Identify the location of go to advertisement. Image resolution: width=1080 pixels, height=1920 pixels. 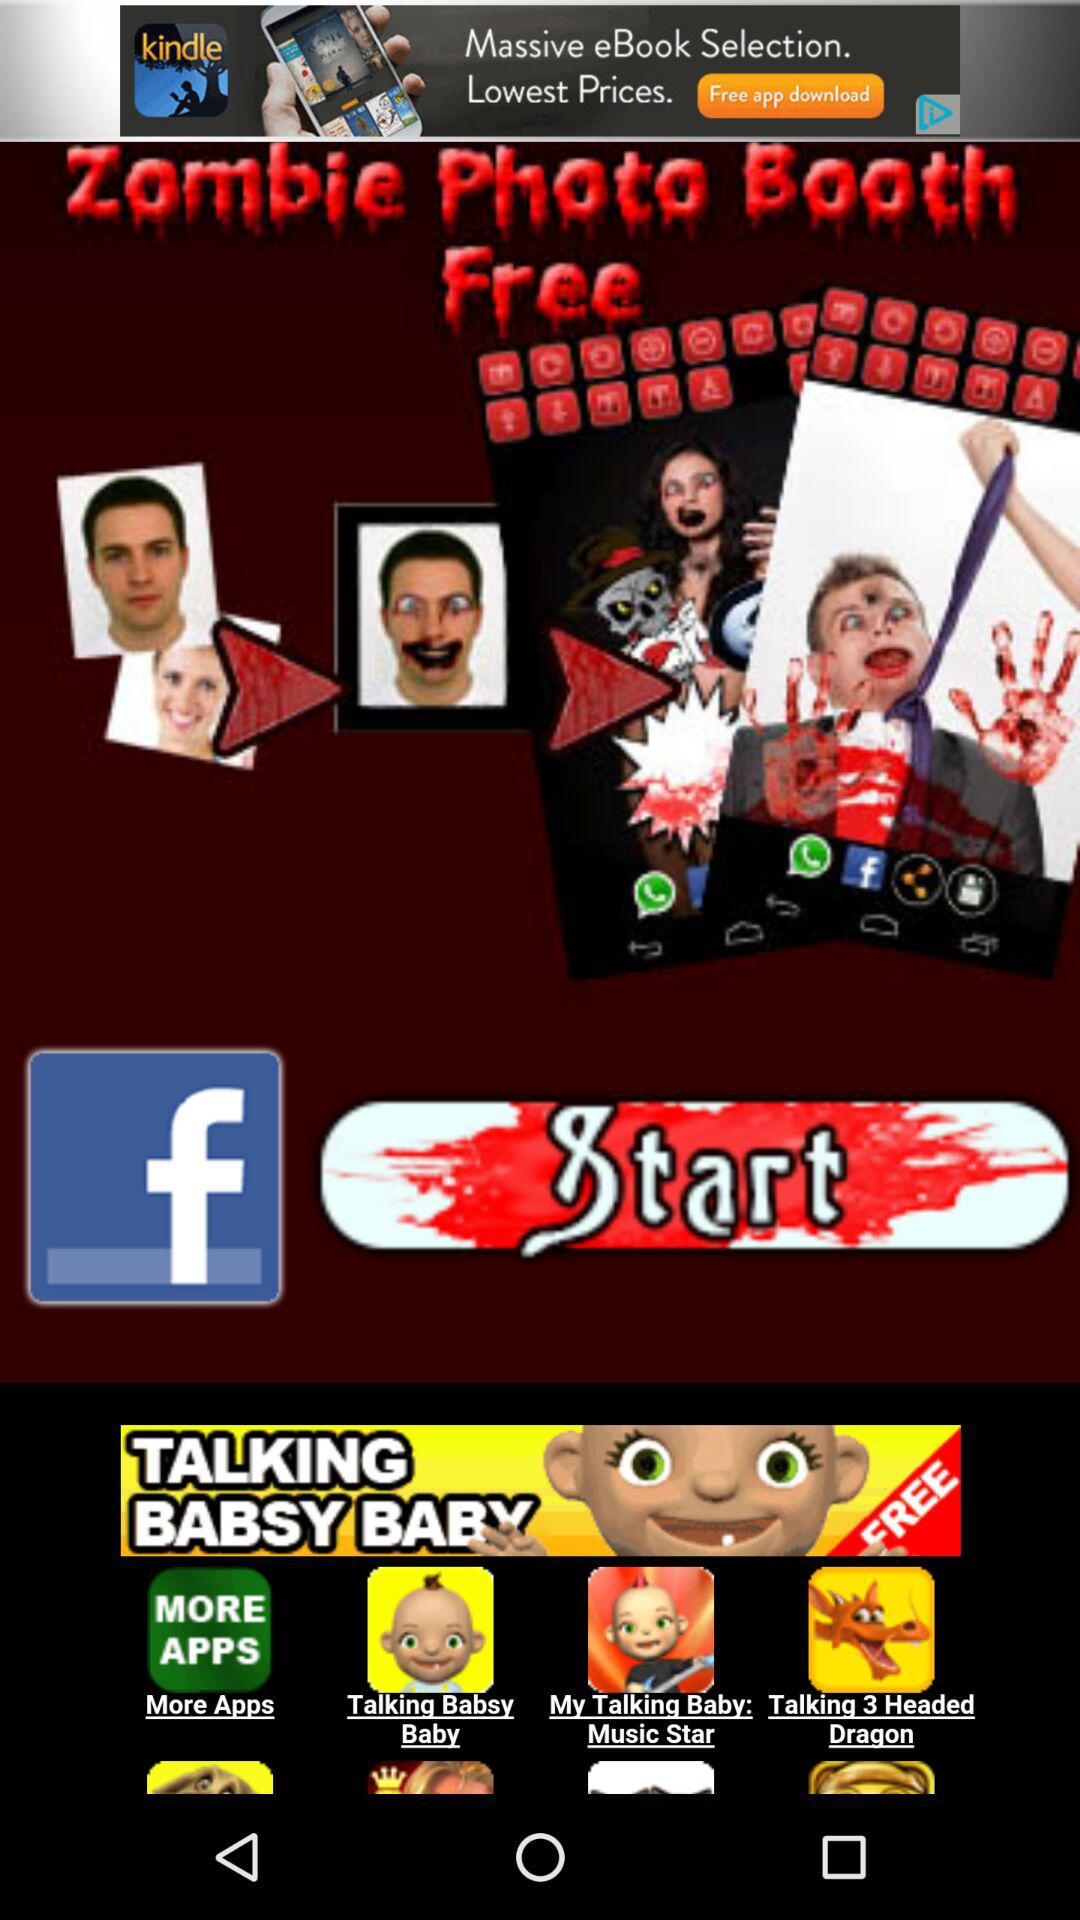
(540, 70).